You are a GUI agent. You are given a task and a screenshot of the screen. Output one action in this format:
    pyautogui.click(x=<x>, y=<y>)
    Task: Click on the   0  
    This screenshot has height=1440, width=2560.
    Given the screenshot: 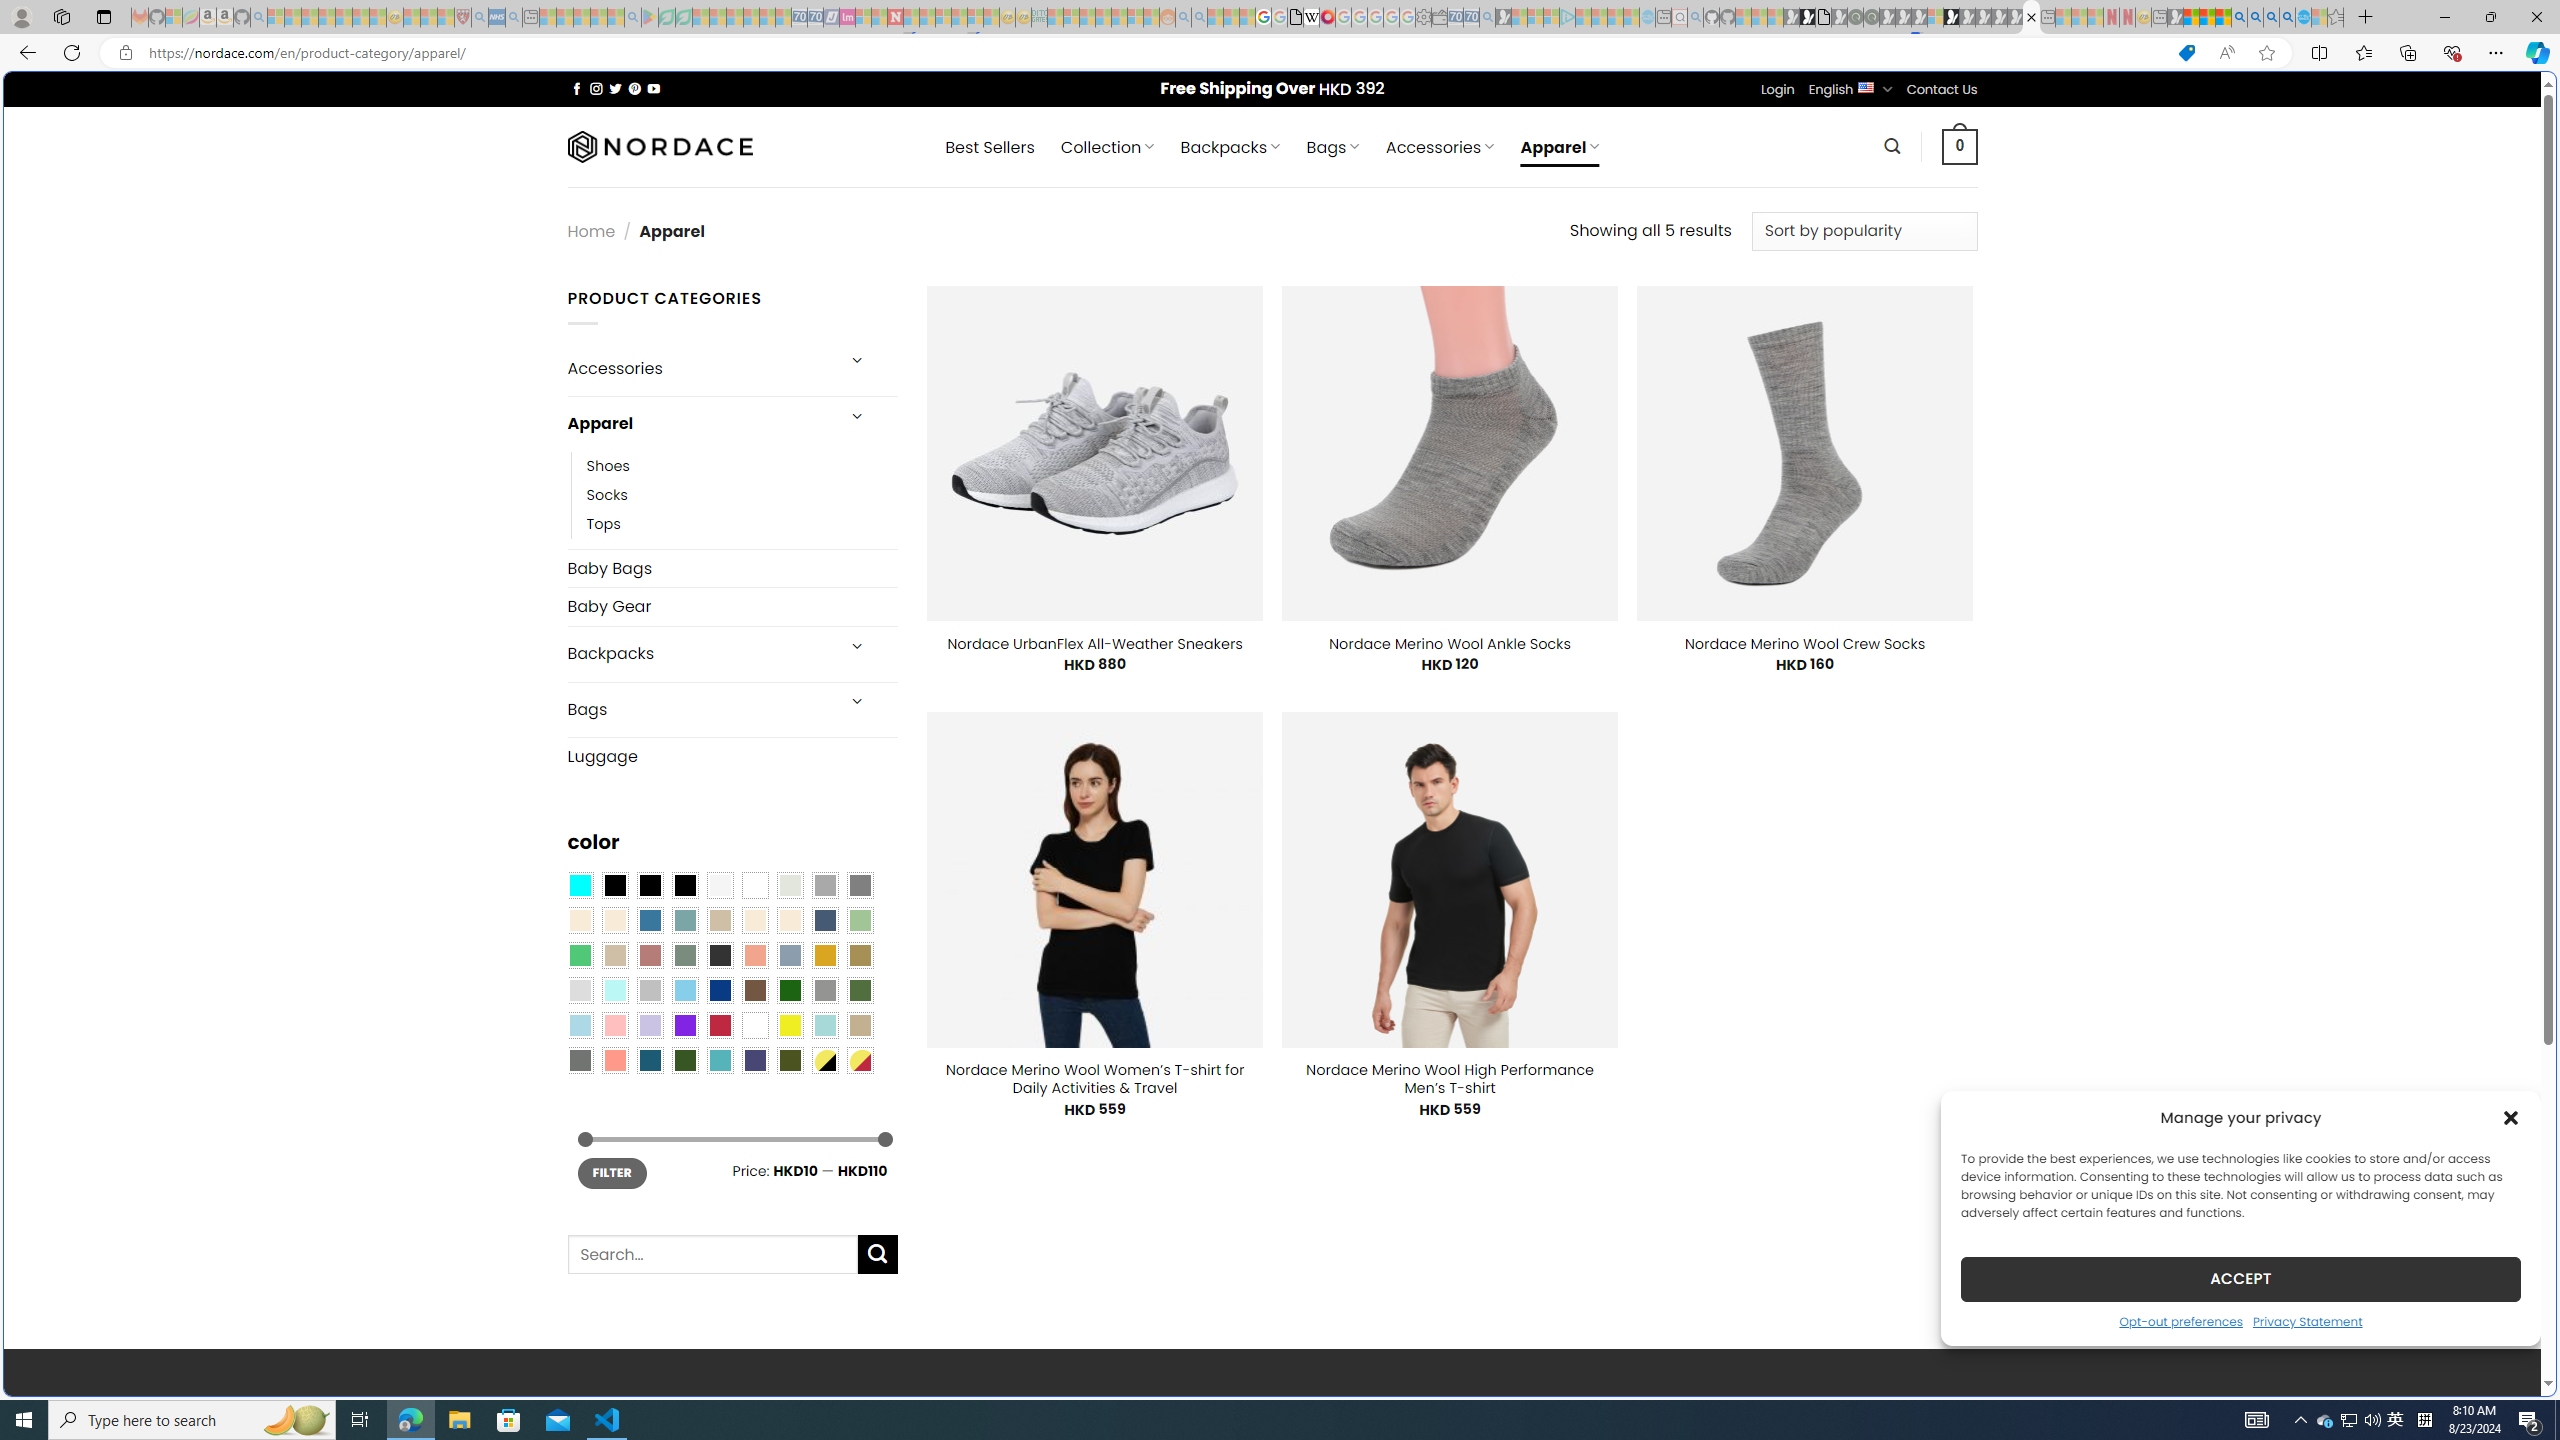 What is the action you would take?
    pyautogui.click(x=1960, y=146)
    